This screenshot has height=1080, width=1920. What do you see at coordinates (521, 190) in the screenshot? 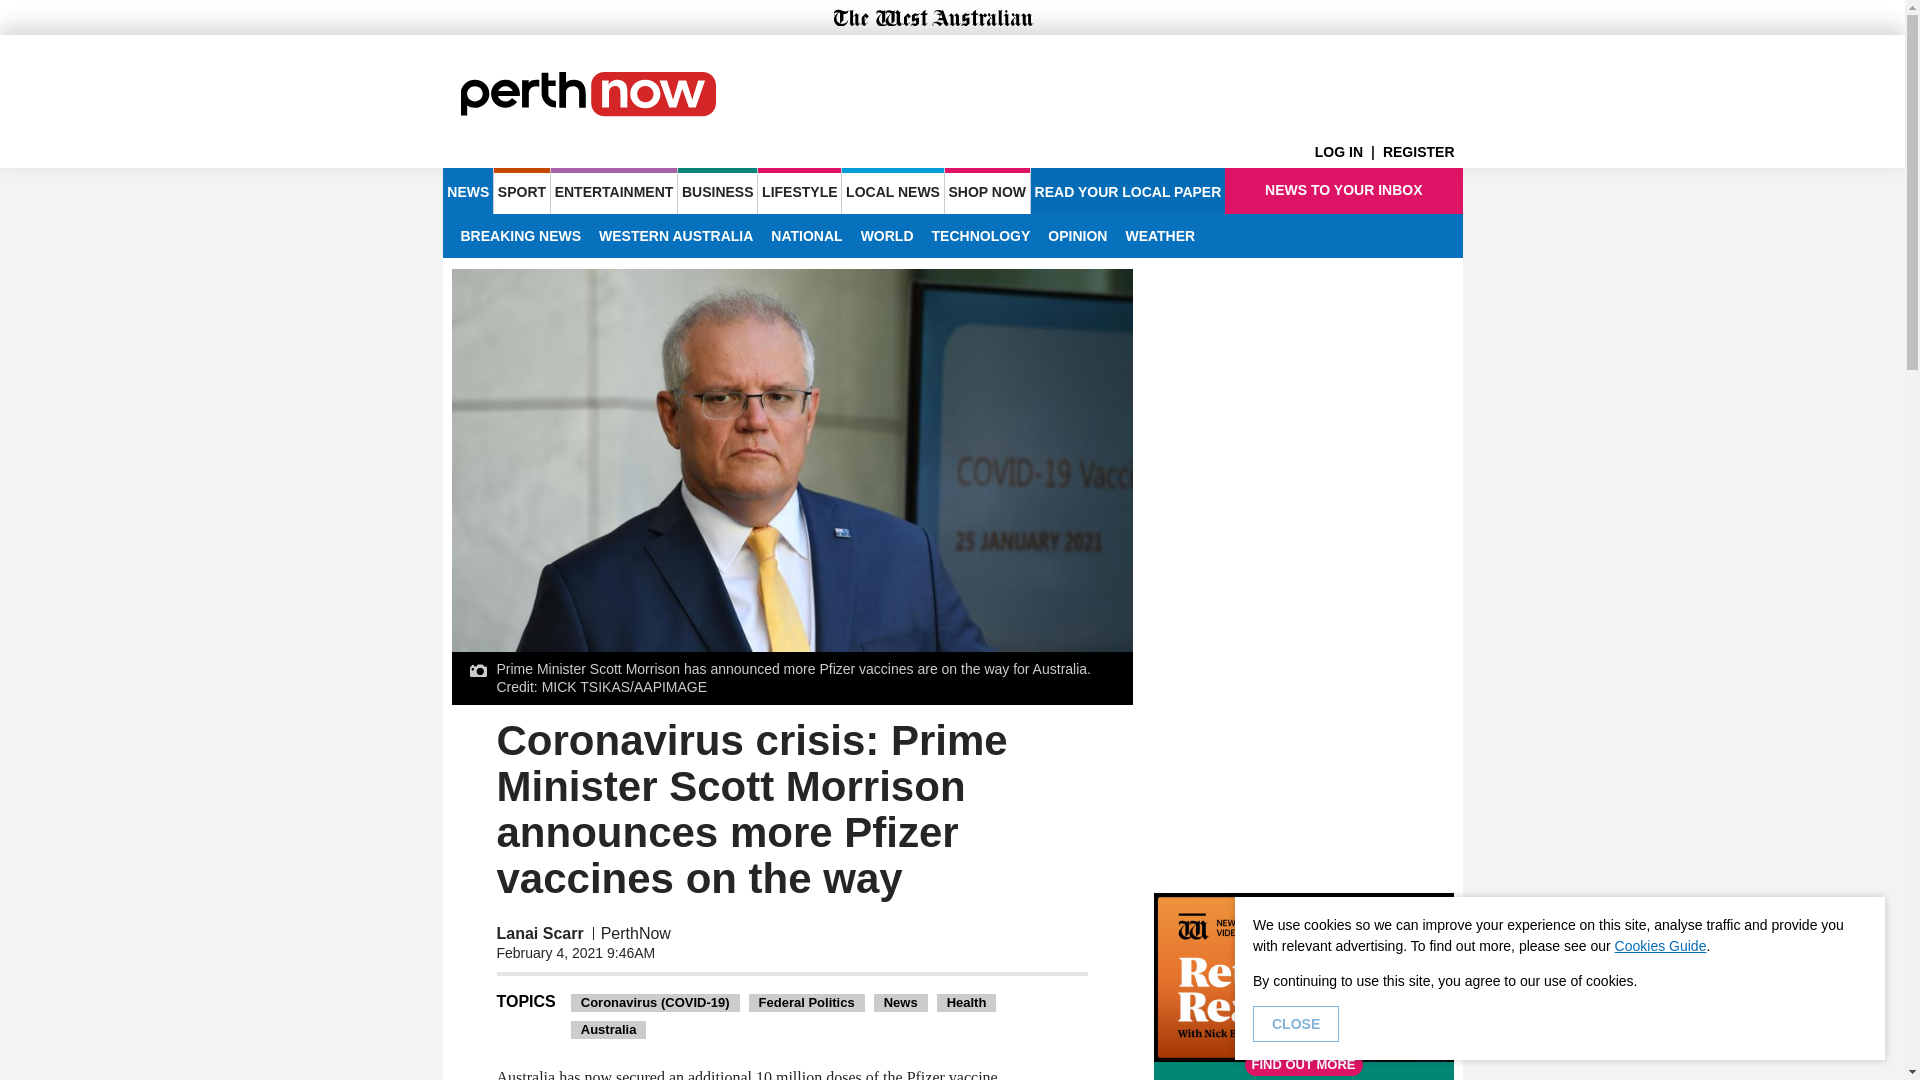
I see `SPORT` at bounding box center [521, 190].